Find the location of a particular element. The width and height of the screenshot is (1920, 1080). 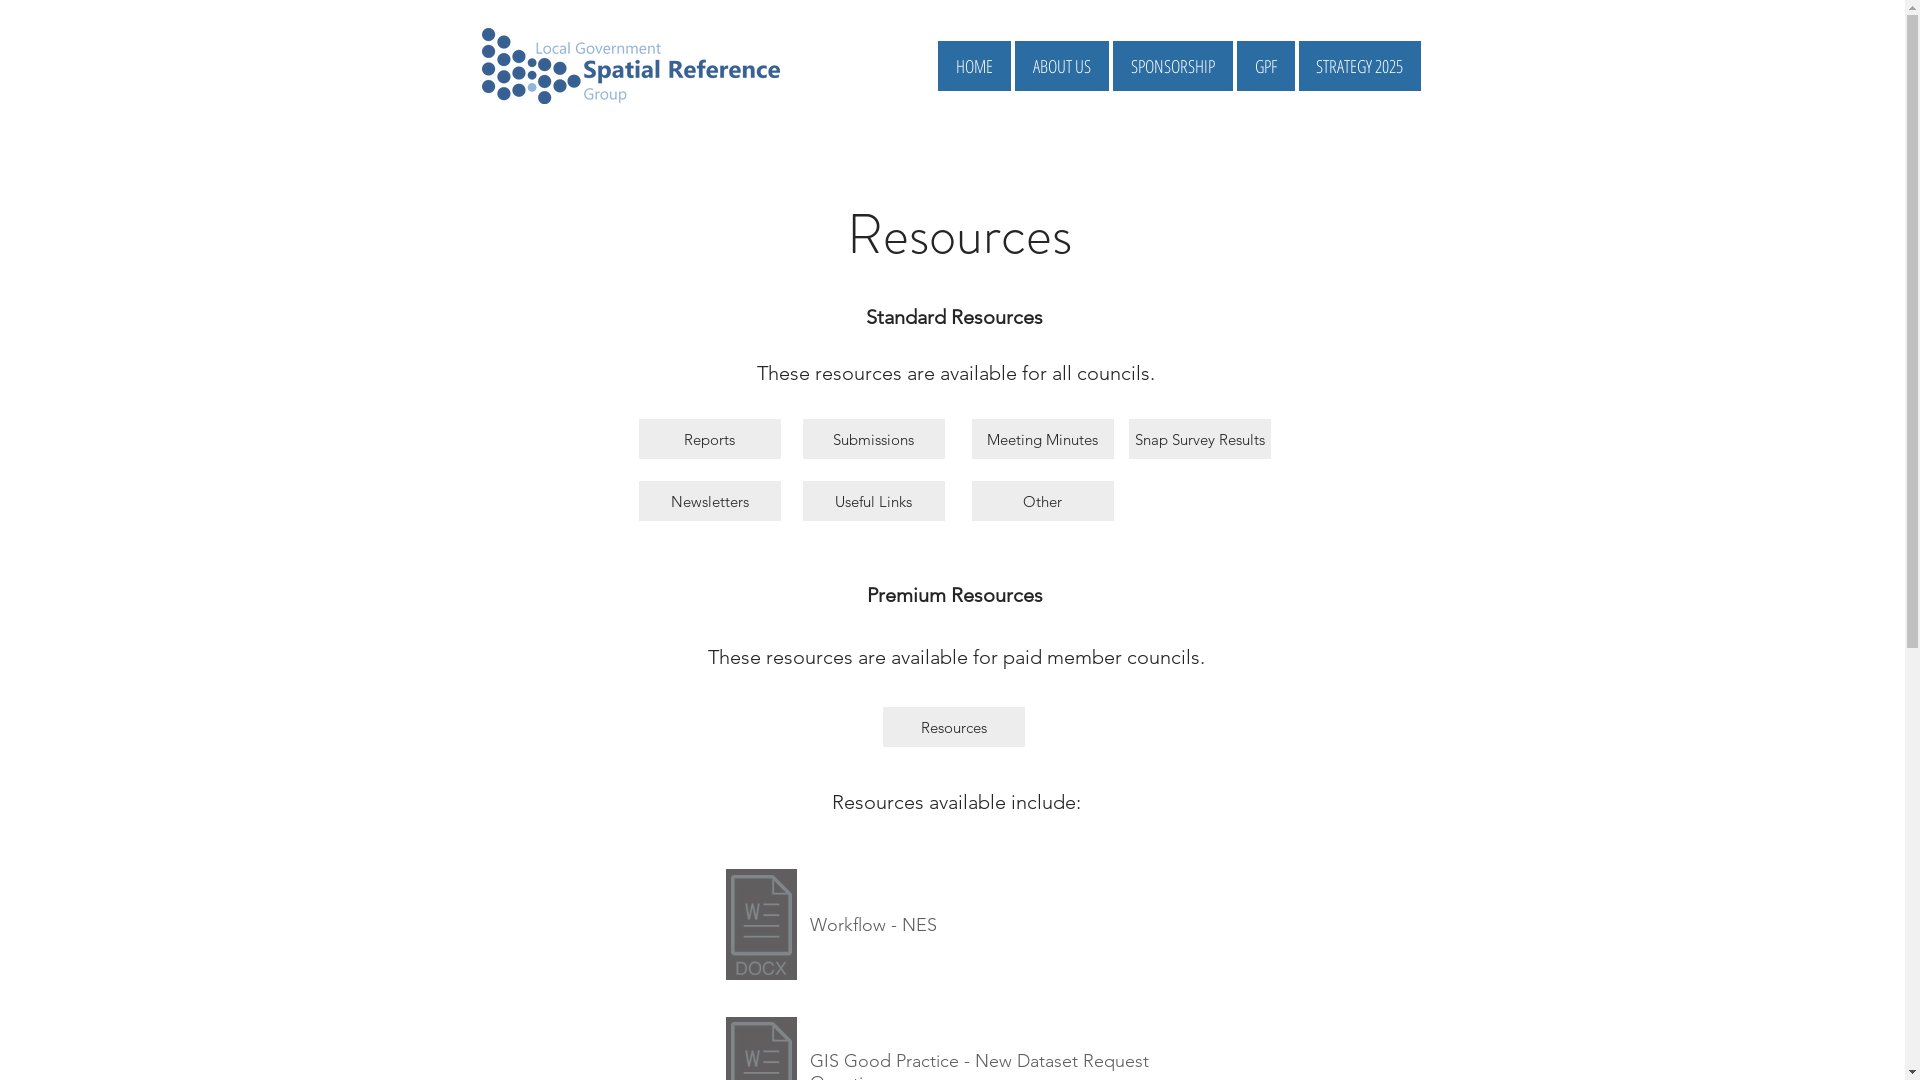

Useful Links is located at coordinates (873, 501).